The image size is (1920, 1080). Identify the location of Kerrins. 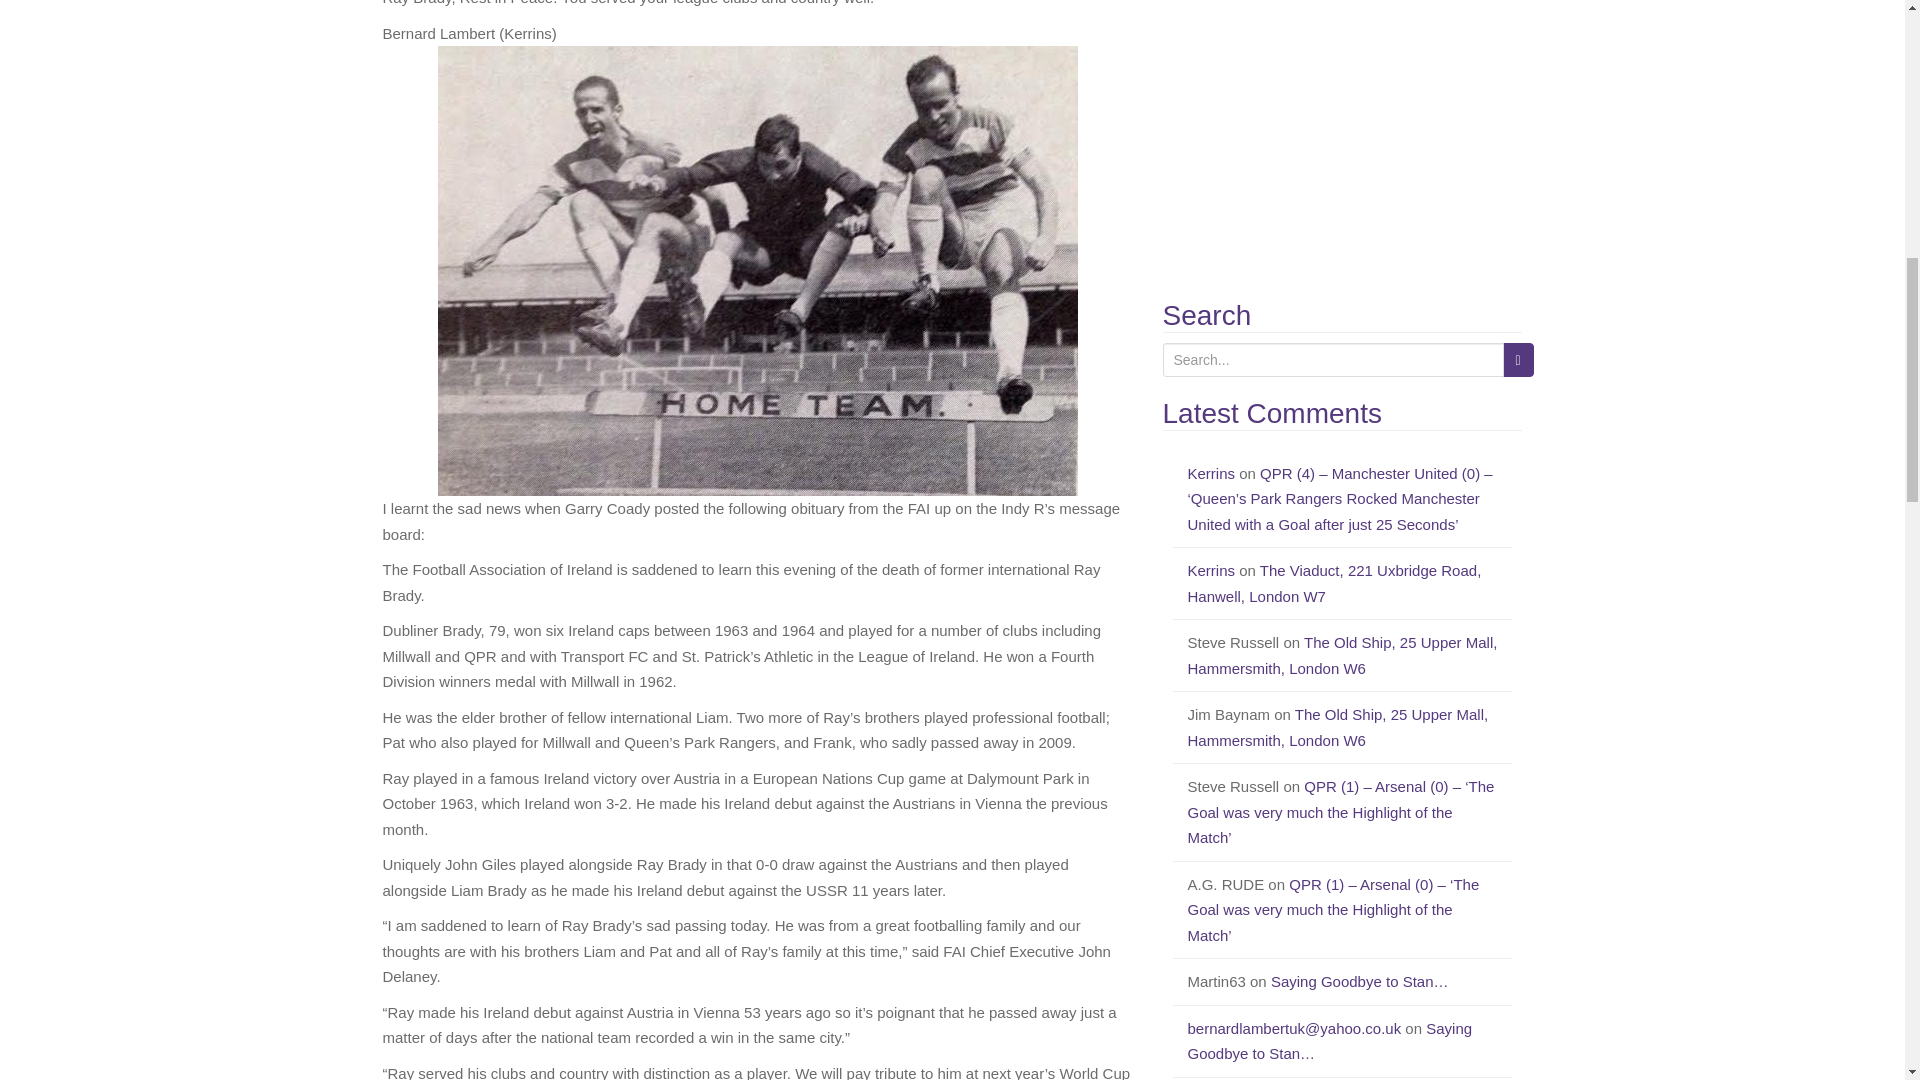
(1212, 570).